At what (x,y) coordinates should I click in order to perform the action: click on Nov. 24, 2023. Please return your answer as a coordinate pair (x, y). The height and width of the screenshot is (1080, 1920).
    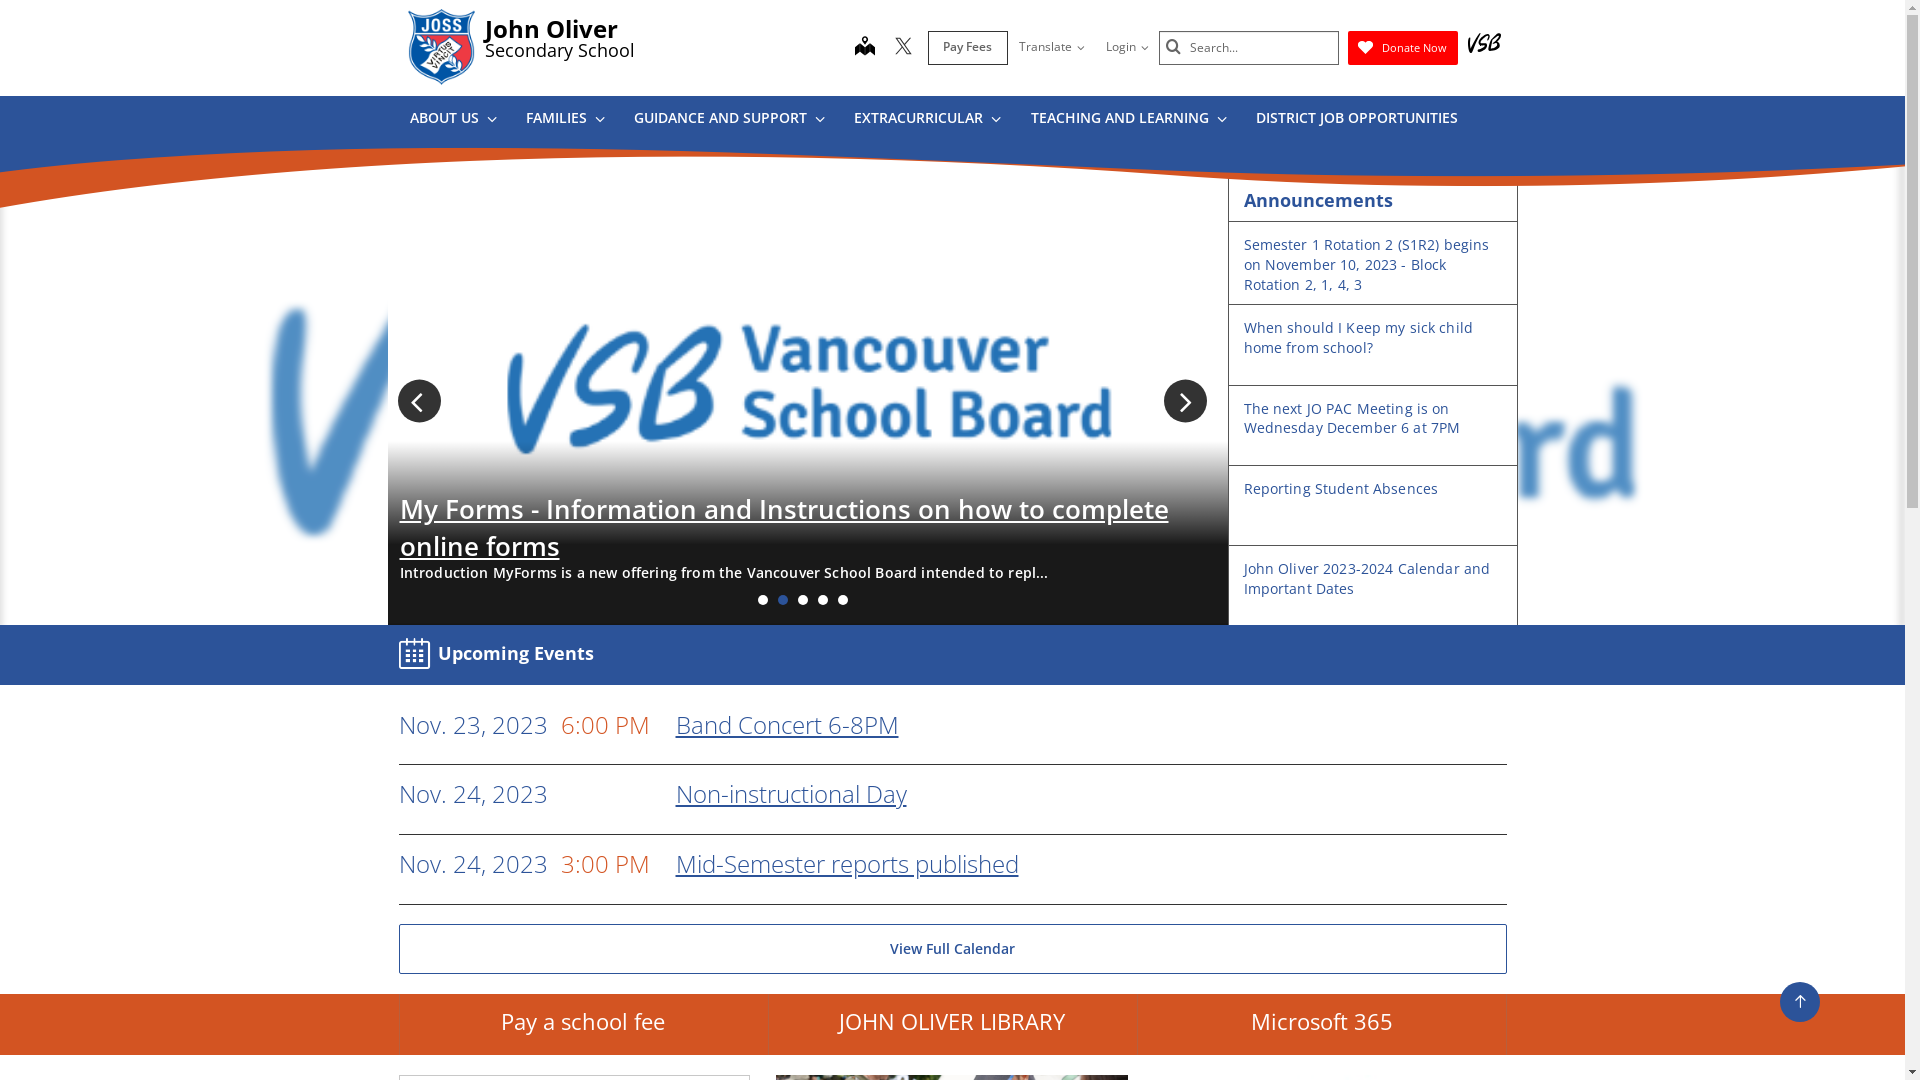
    Looking at the image, I should click on (472, 864).